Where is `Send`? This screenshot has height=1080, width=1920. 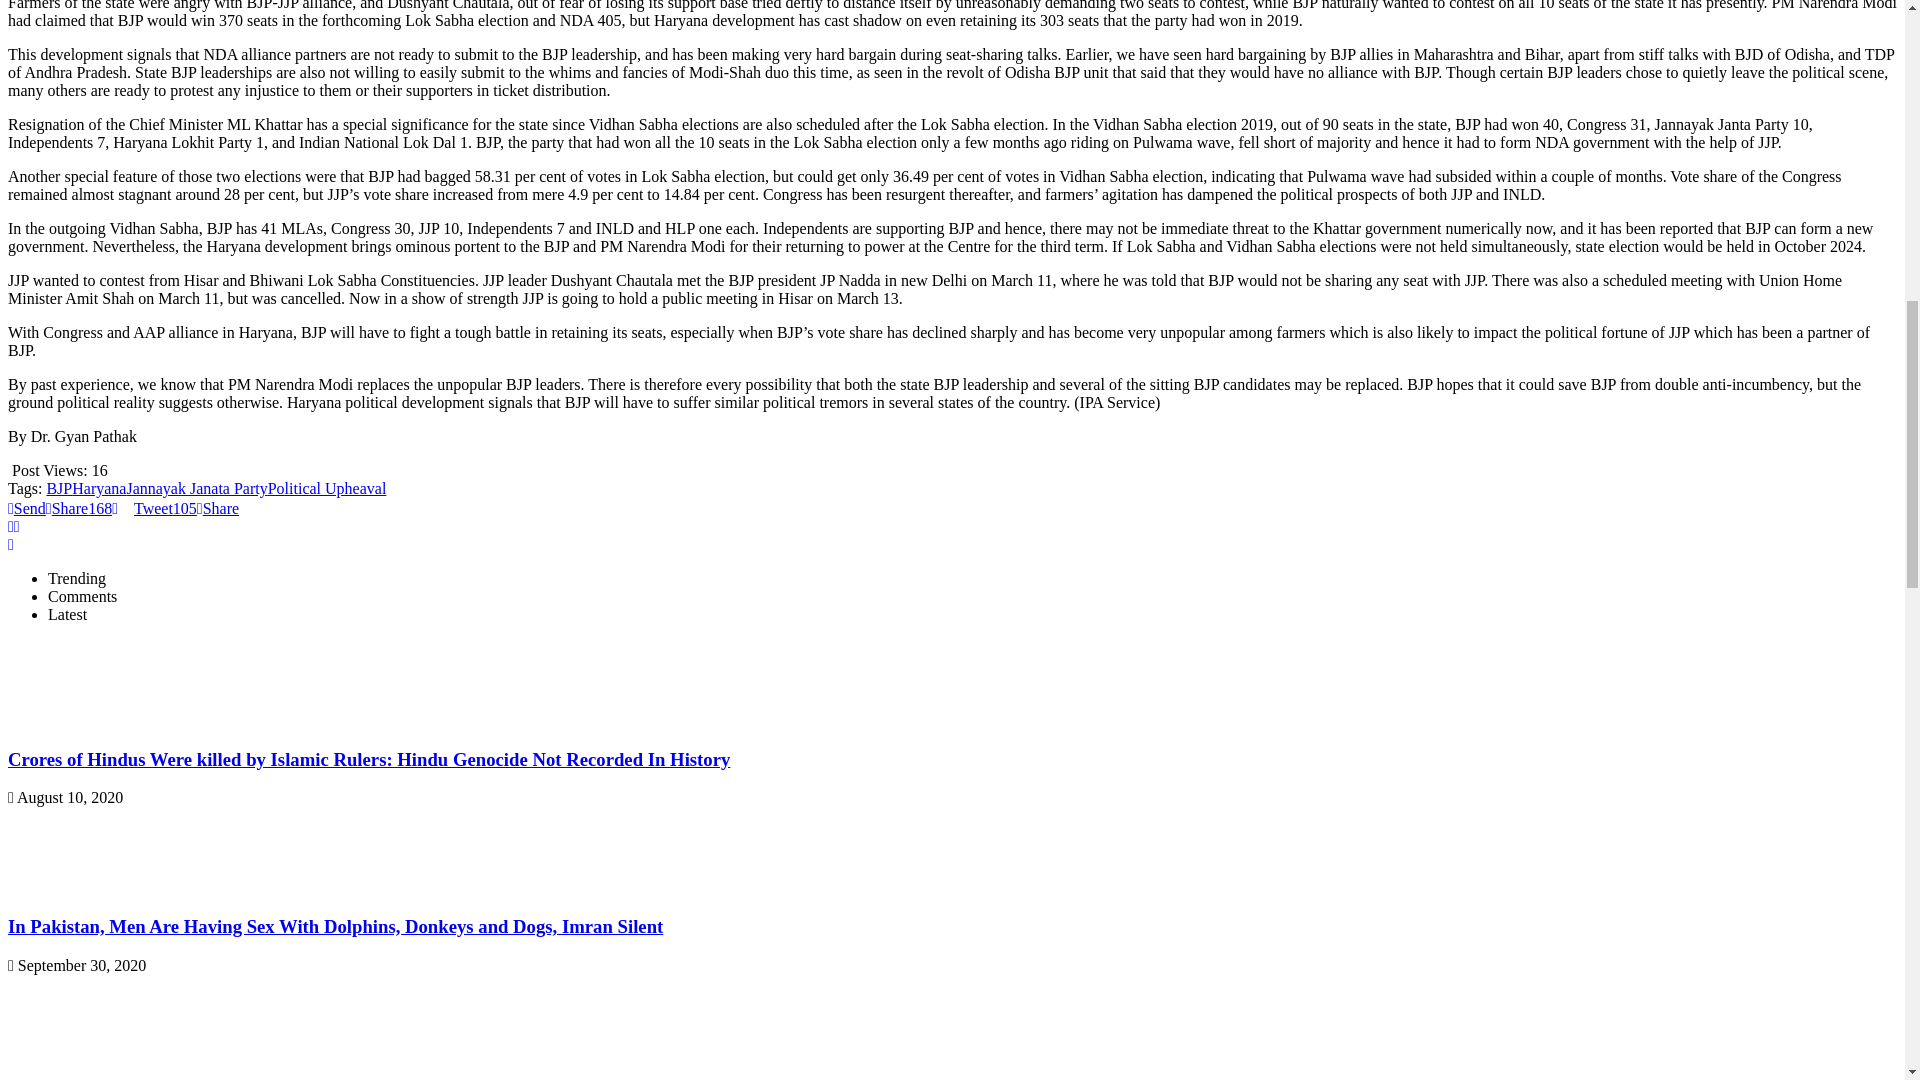
Send is located at coordinates (26, 508).